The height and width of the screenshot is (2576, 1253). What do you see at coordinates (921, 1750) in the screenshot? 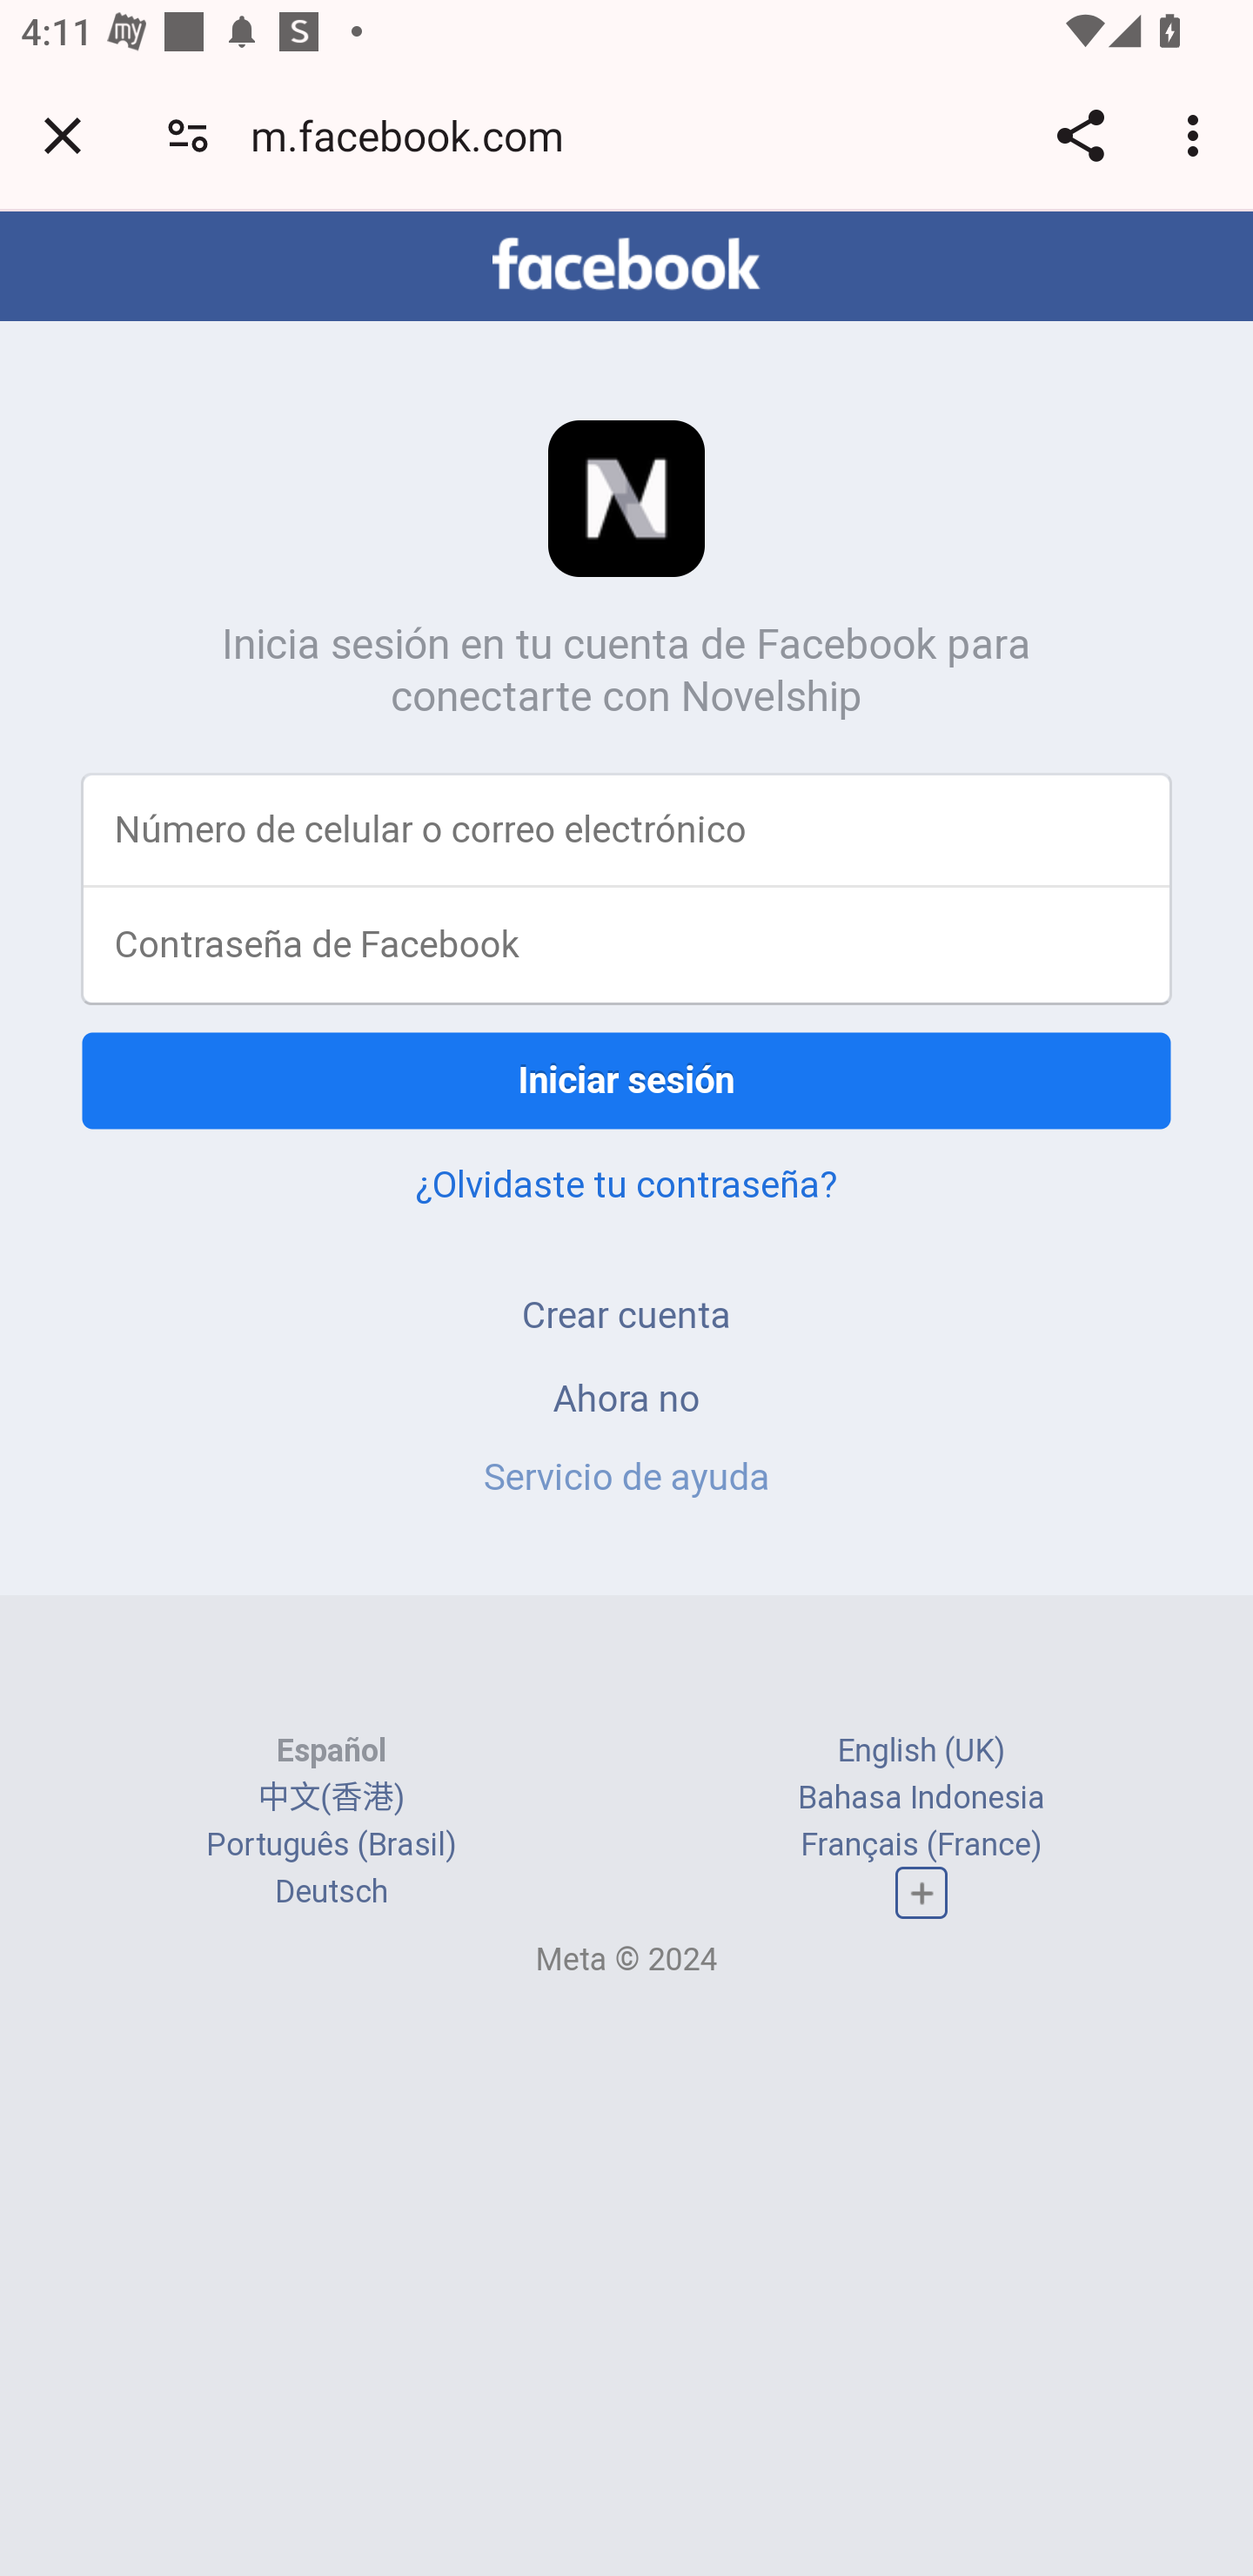
I see `English (UK)` at bounding box center [921, 1750].